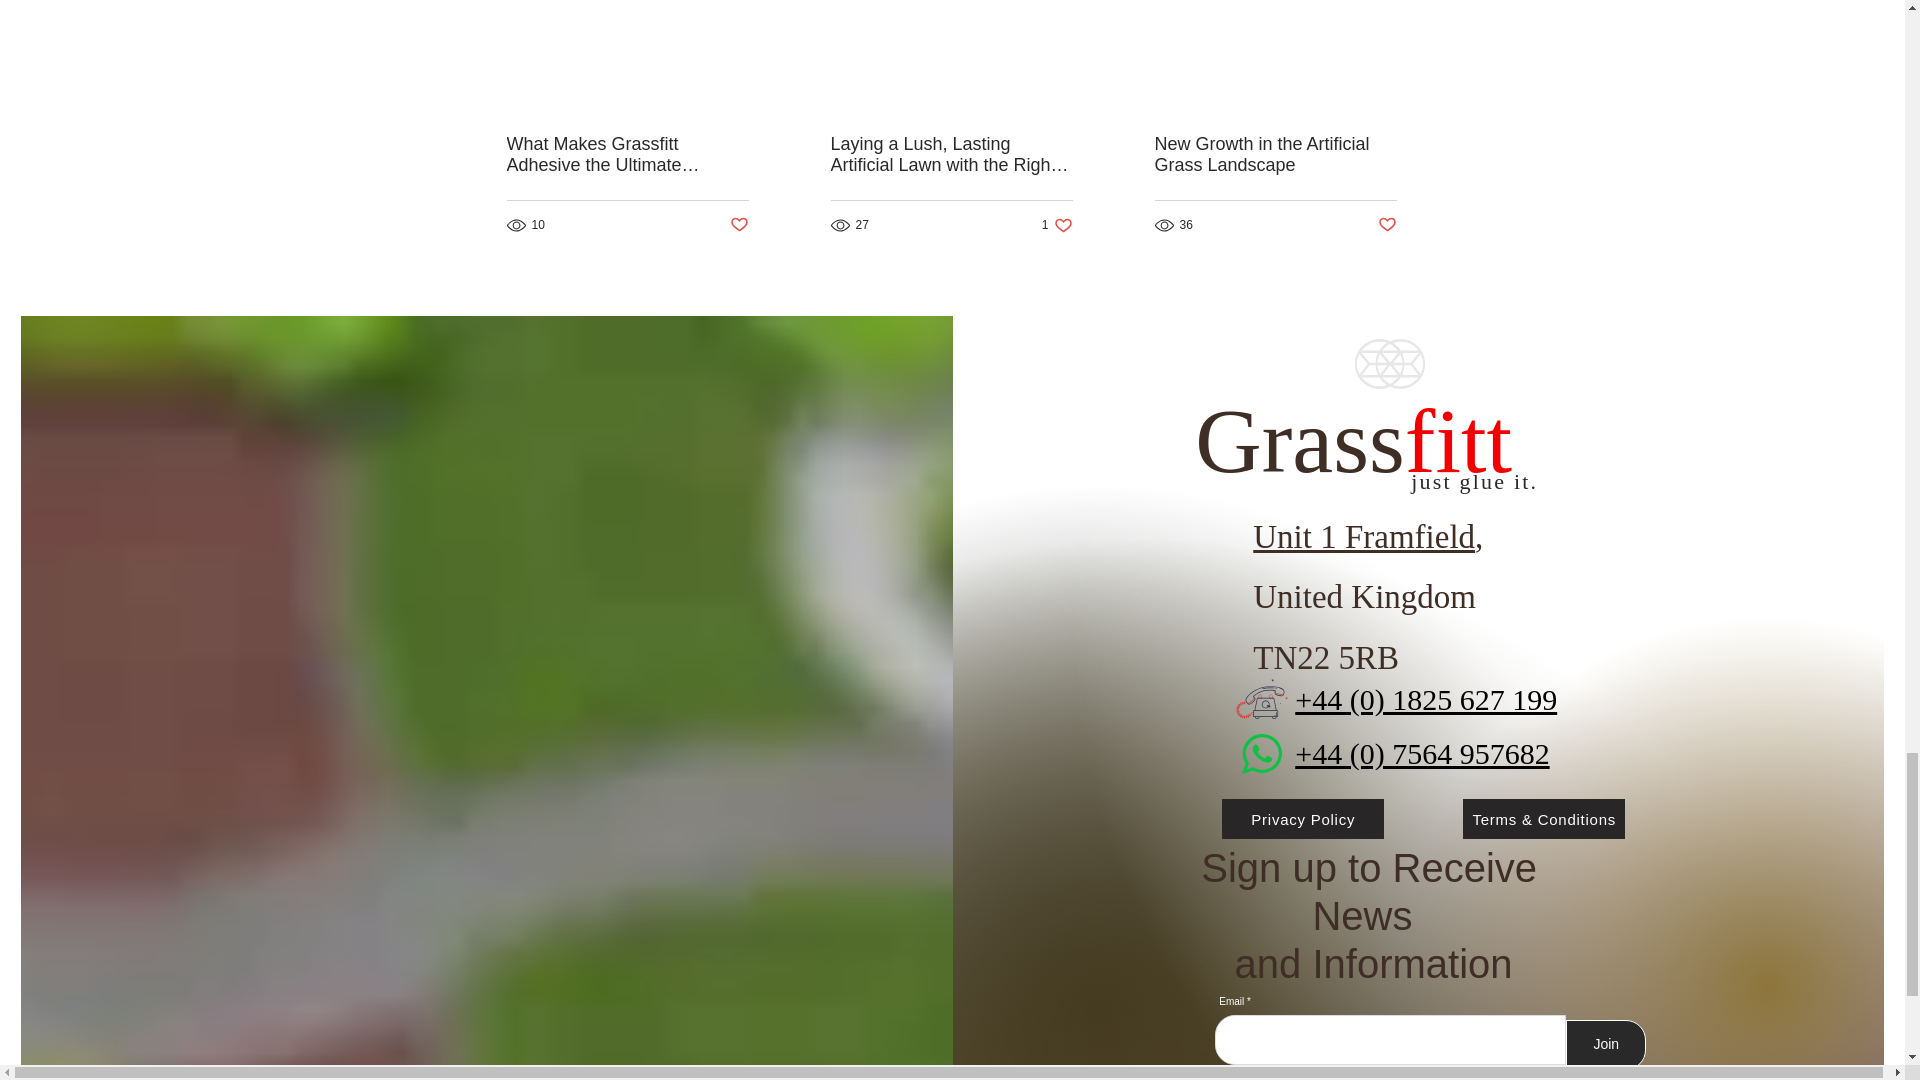 Image resolution: width=1920 pixels, height=1080 pixels. I want to click on Grassfitt, so click(1353, 440).